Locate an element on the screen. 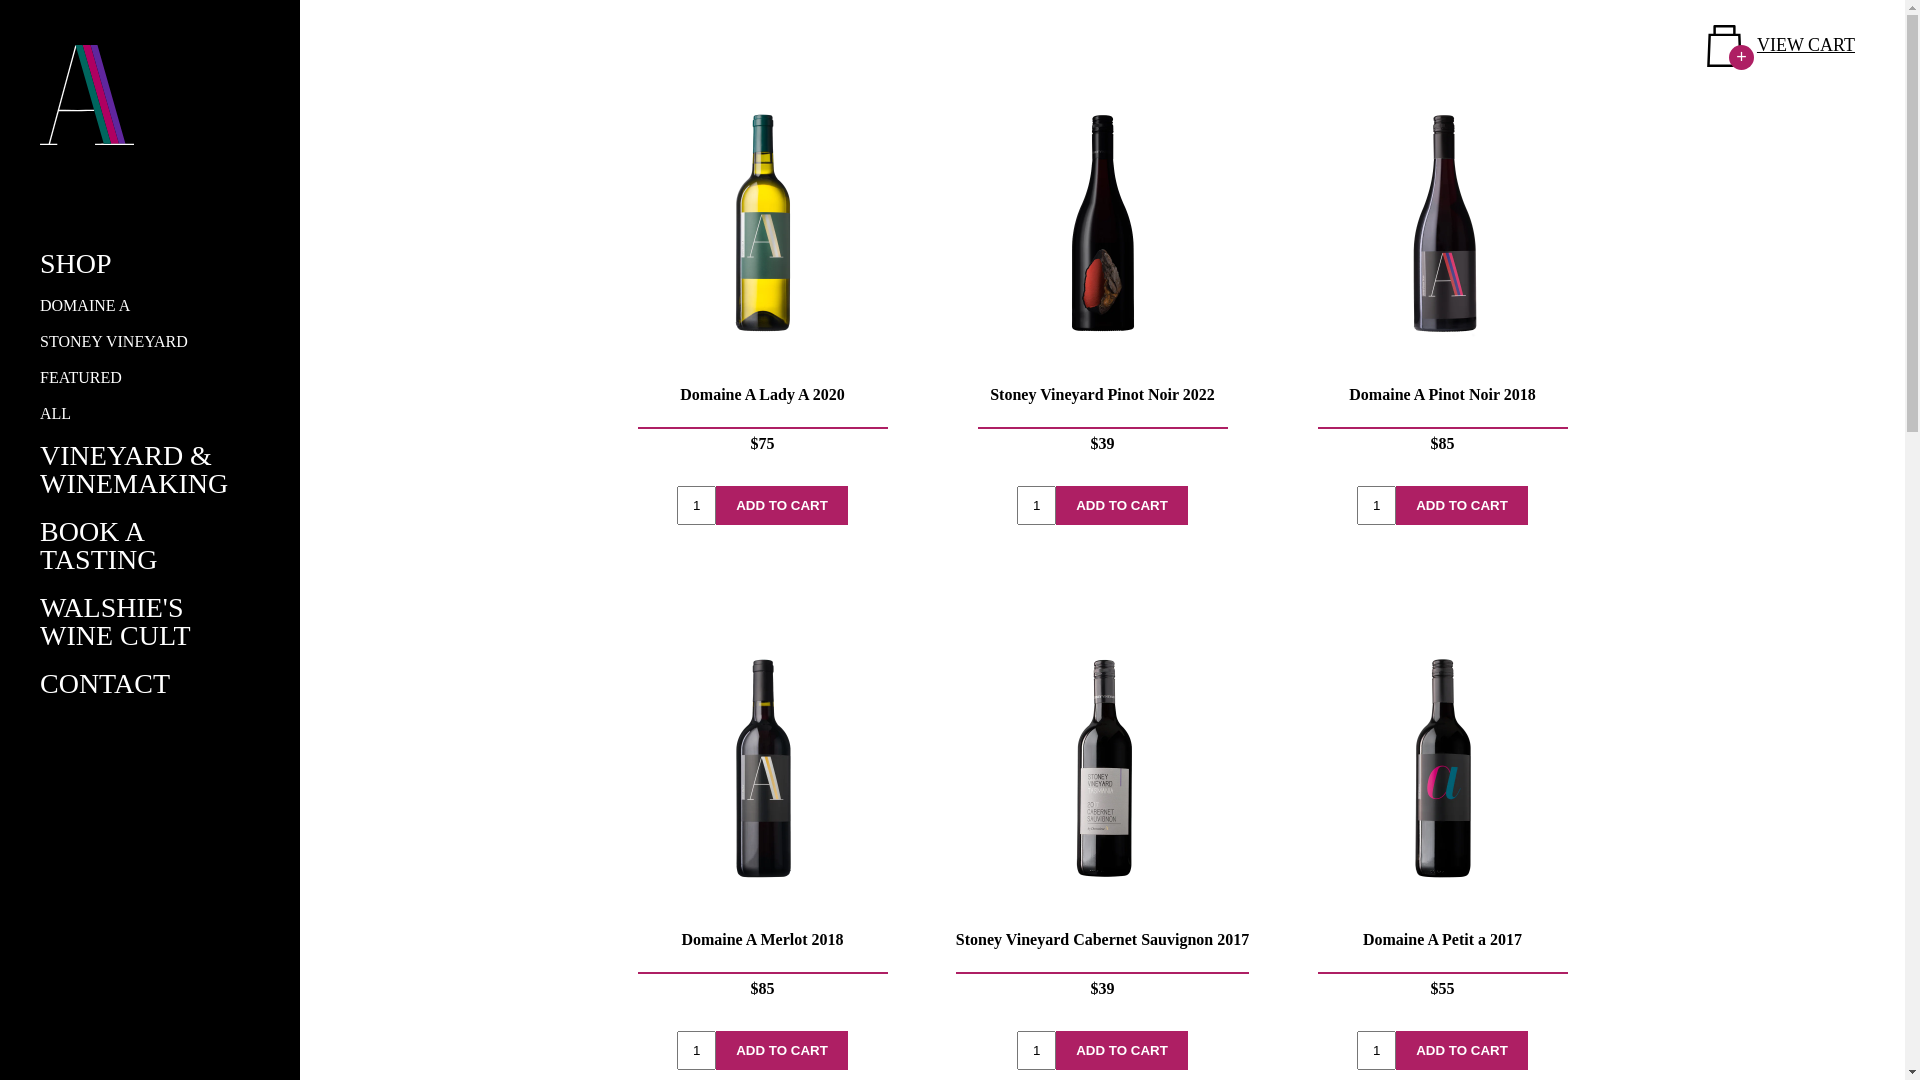  ADD TO CART is located at coordinates (1122, 506).